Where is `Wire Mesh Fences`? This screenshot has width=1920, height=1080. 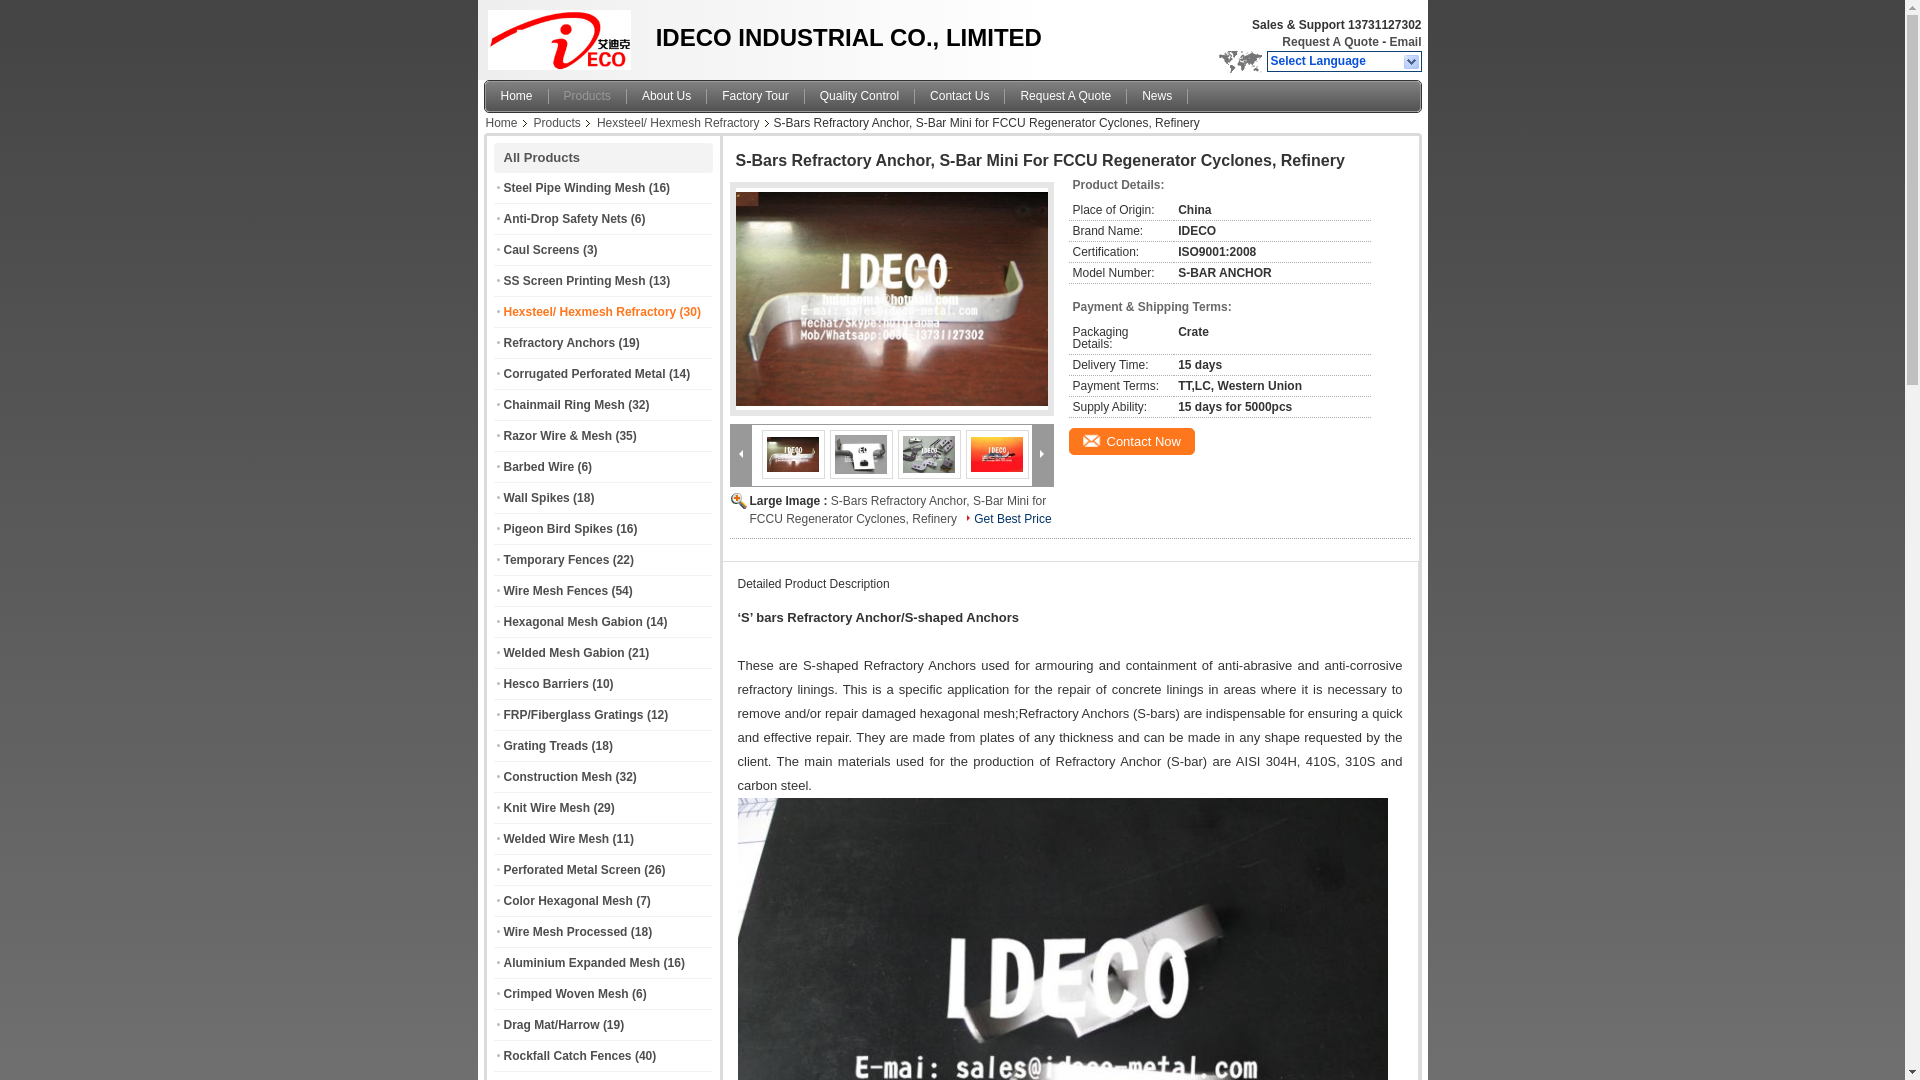 Wire Mesh Fences is located at coordinates (556, 591).